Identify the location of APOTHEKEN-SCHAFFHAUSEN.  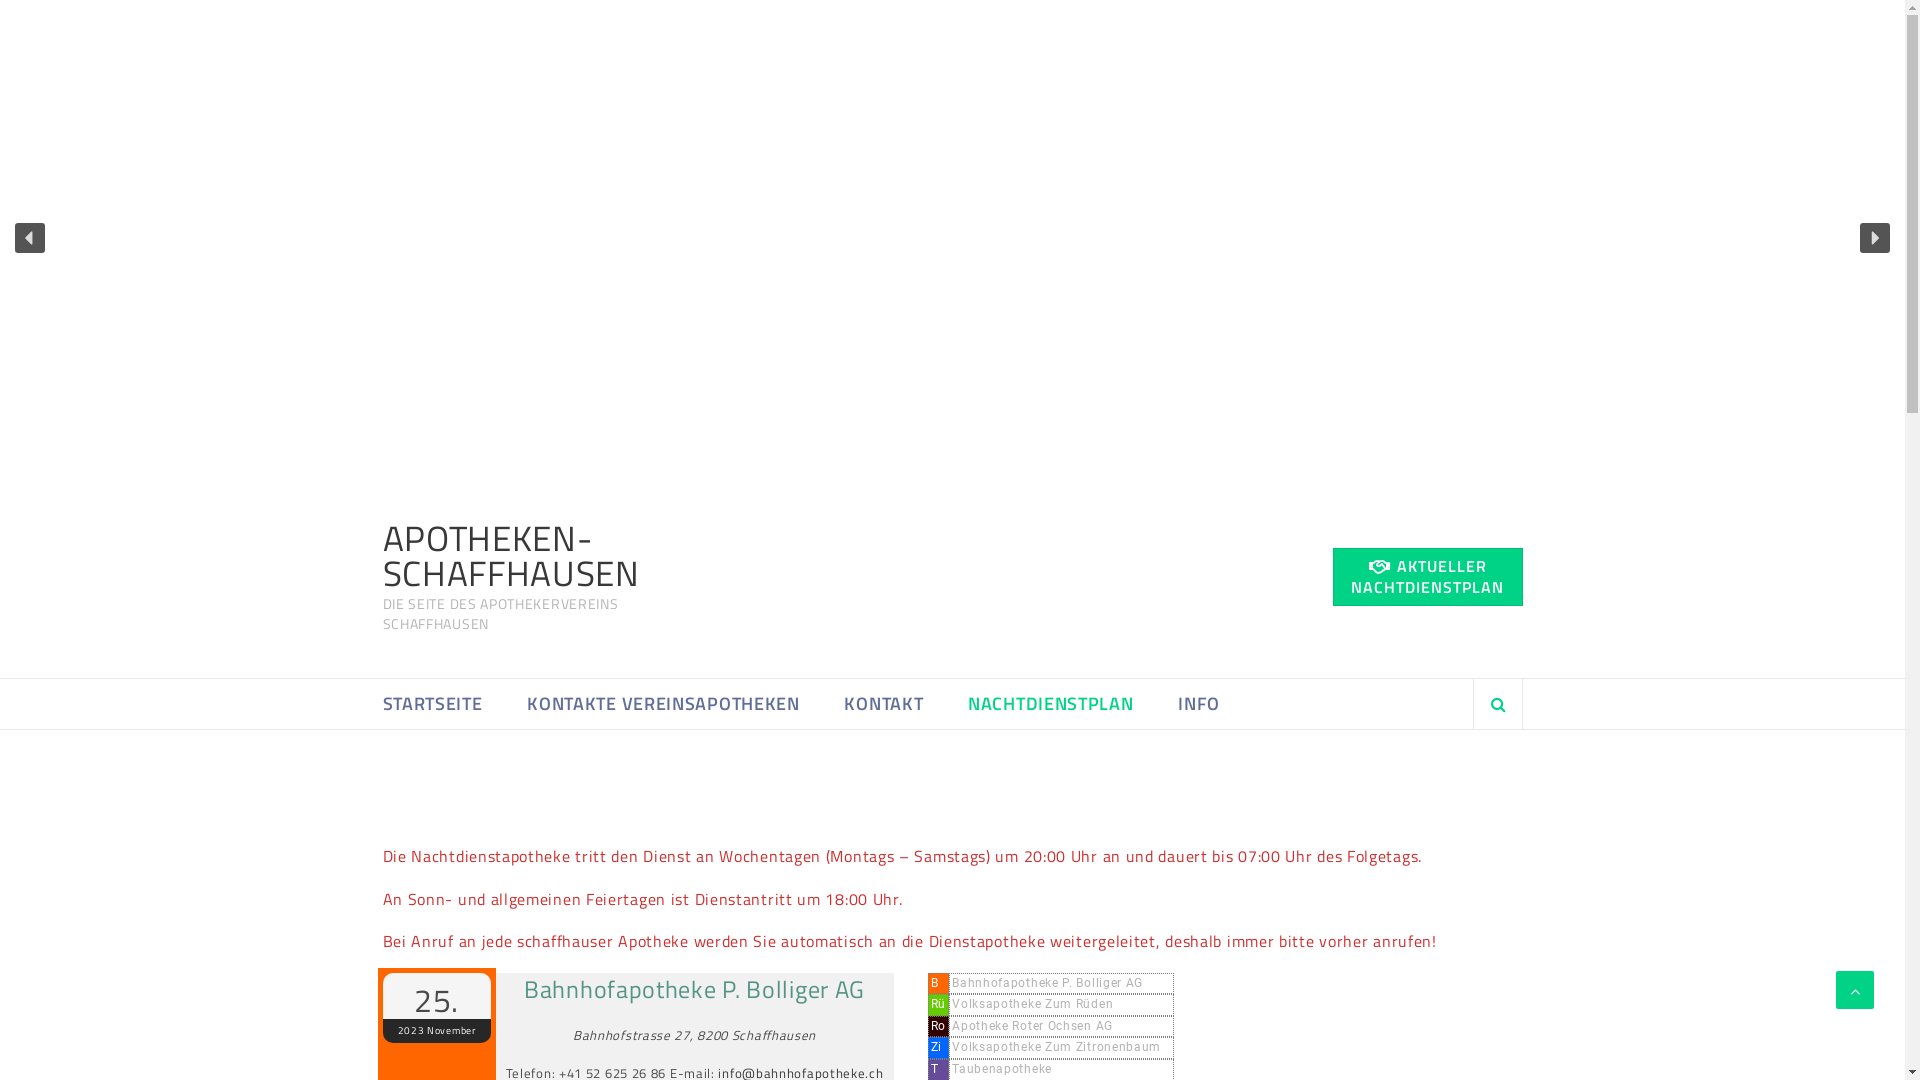
(510, 556).